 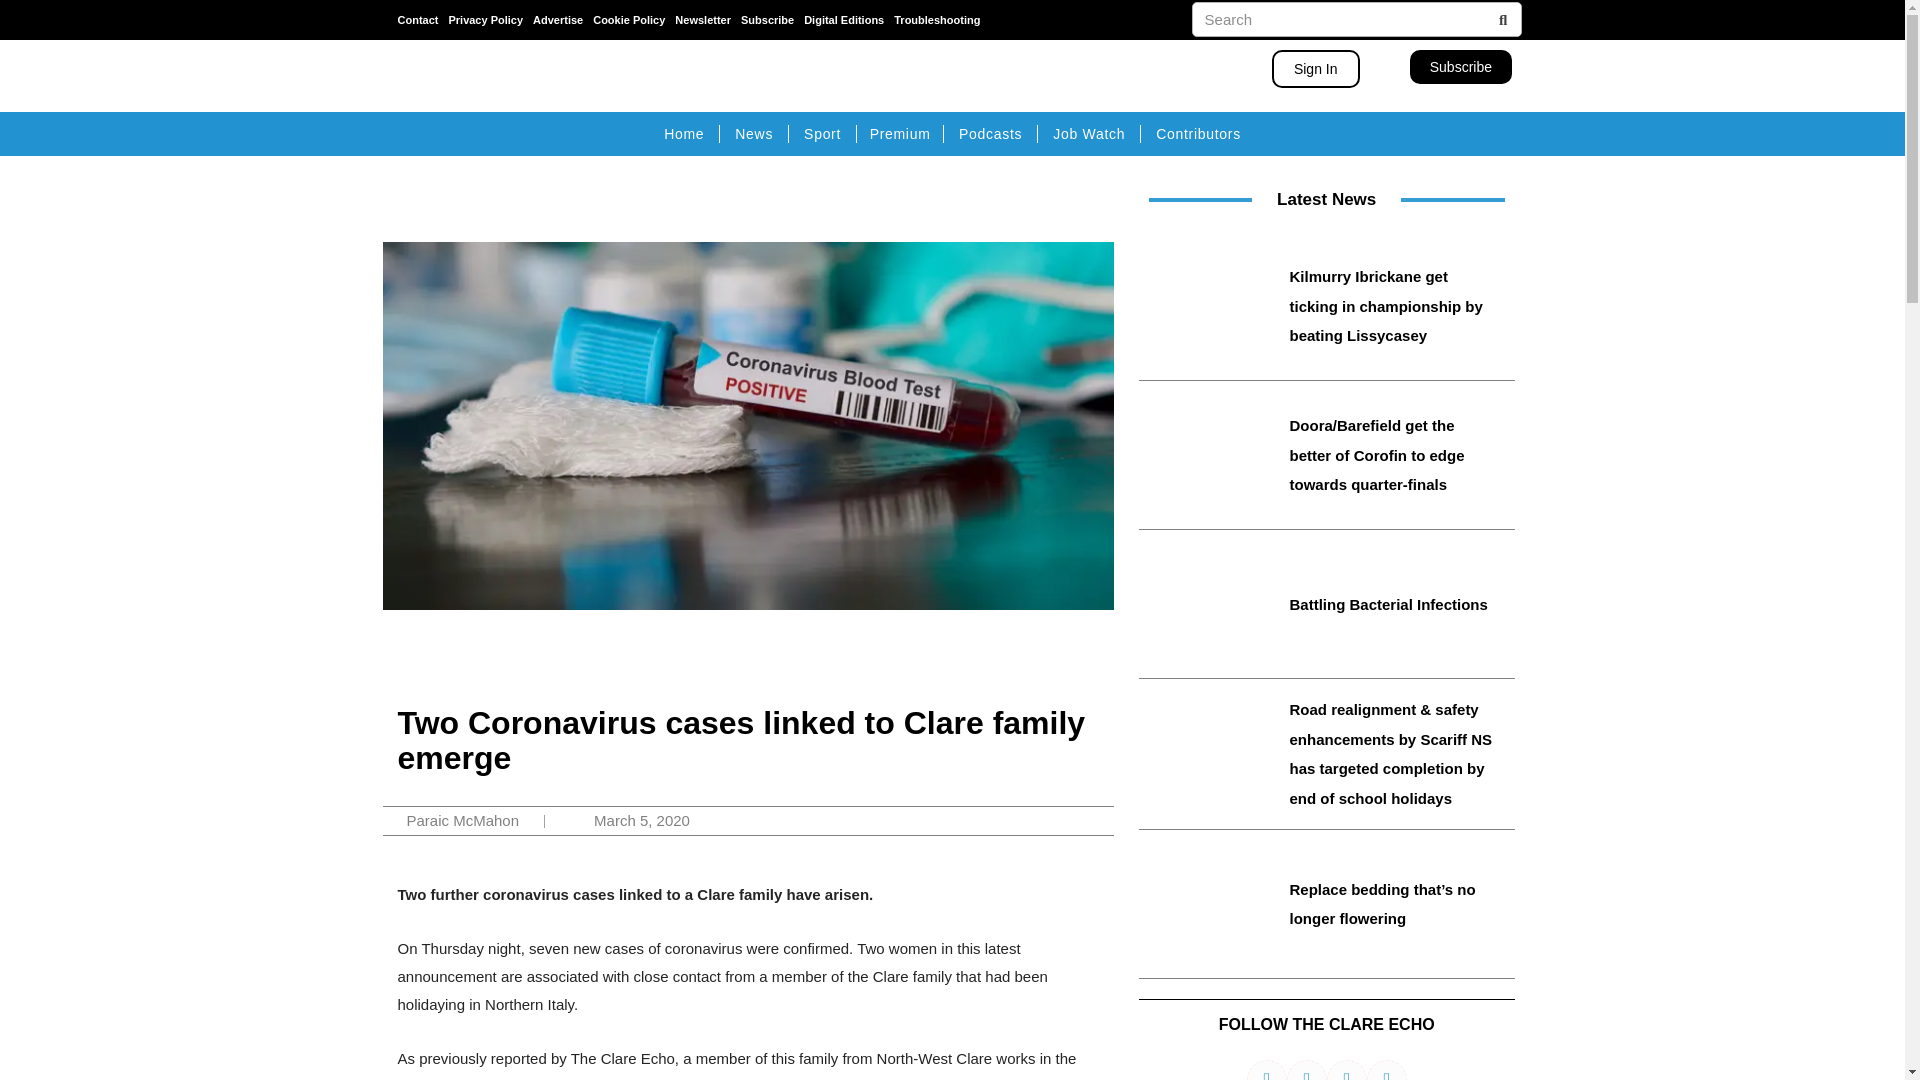 I want to click on Newsletter, so click(x=703, y=20).